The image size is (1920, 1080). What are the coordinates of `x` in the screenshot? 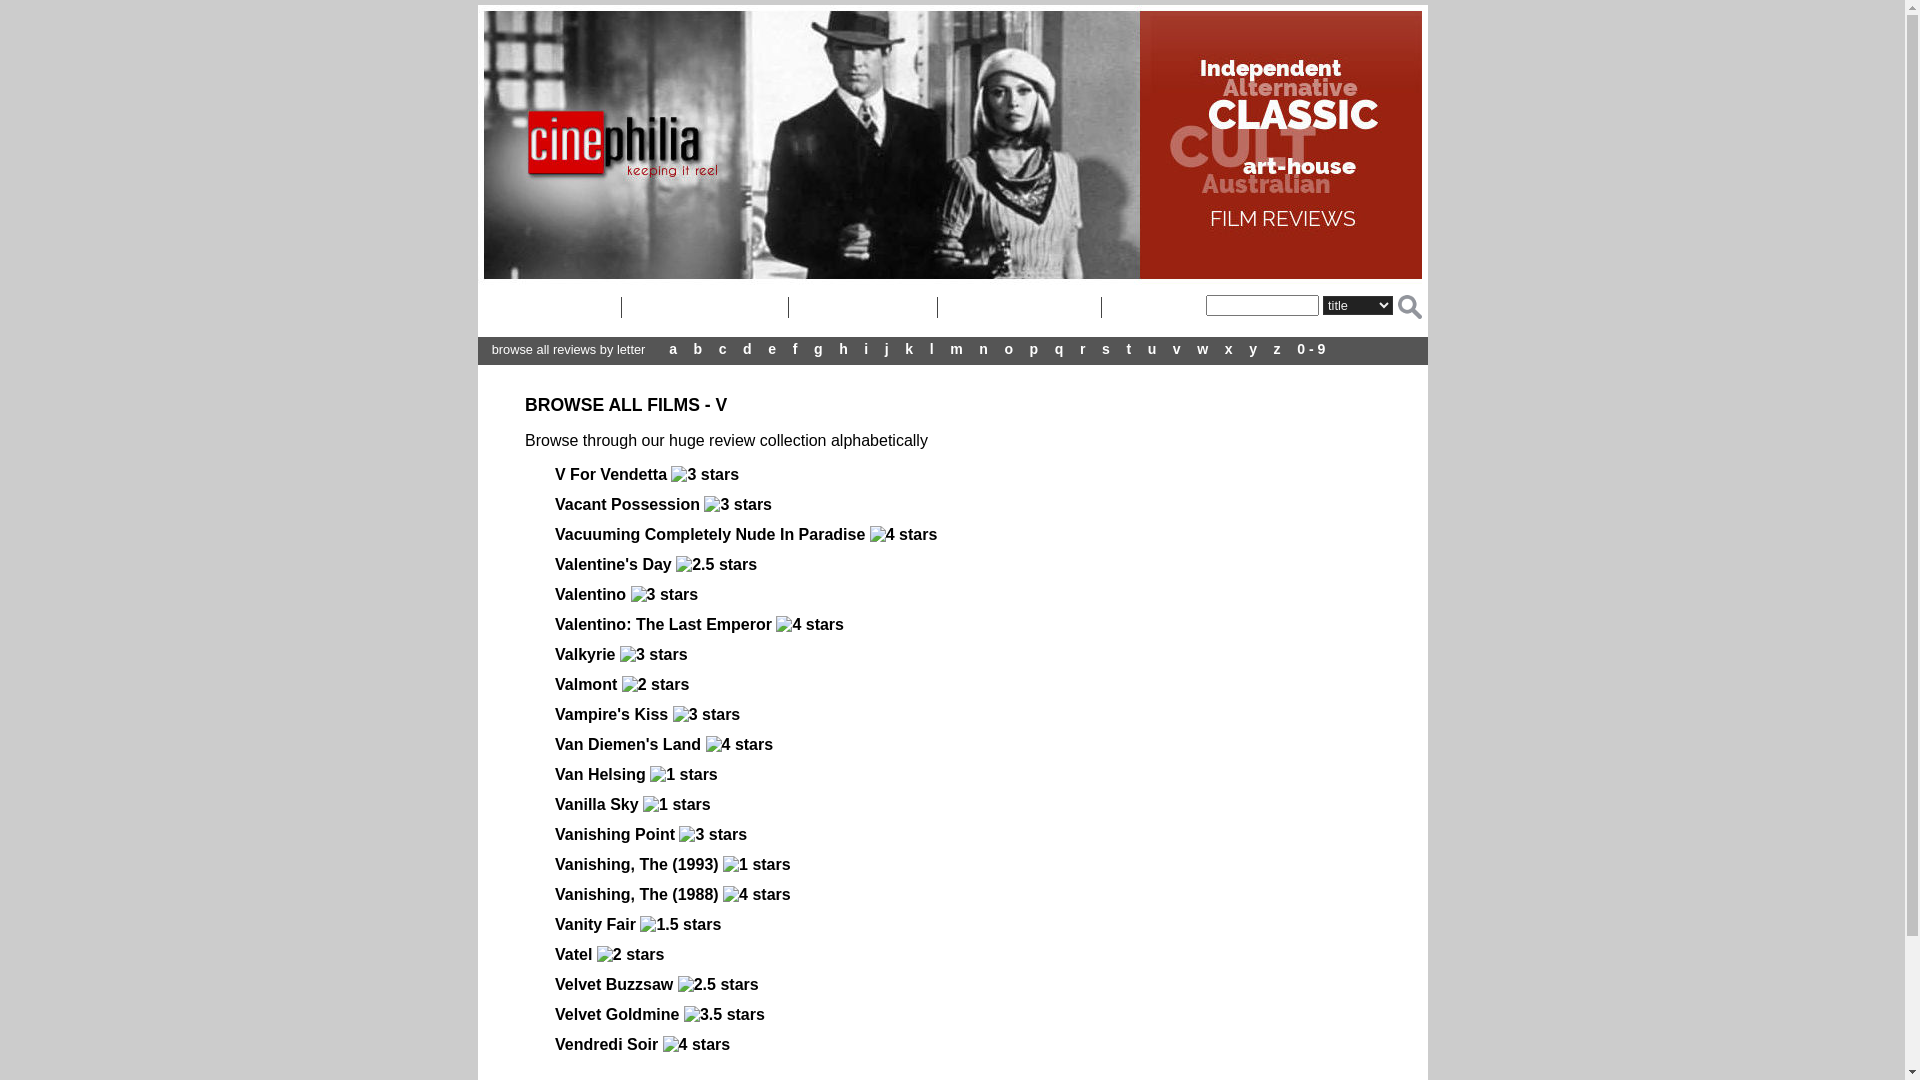 It's located at (1229, 349).